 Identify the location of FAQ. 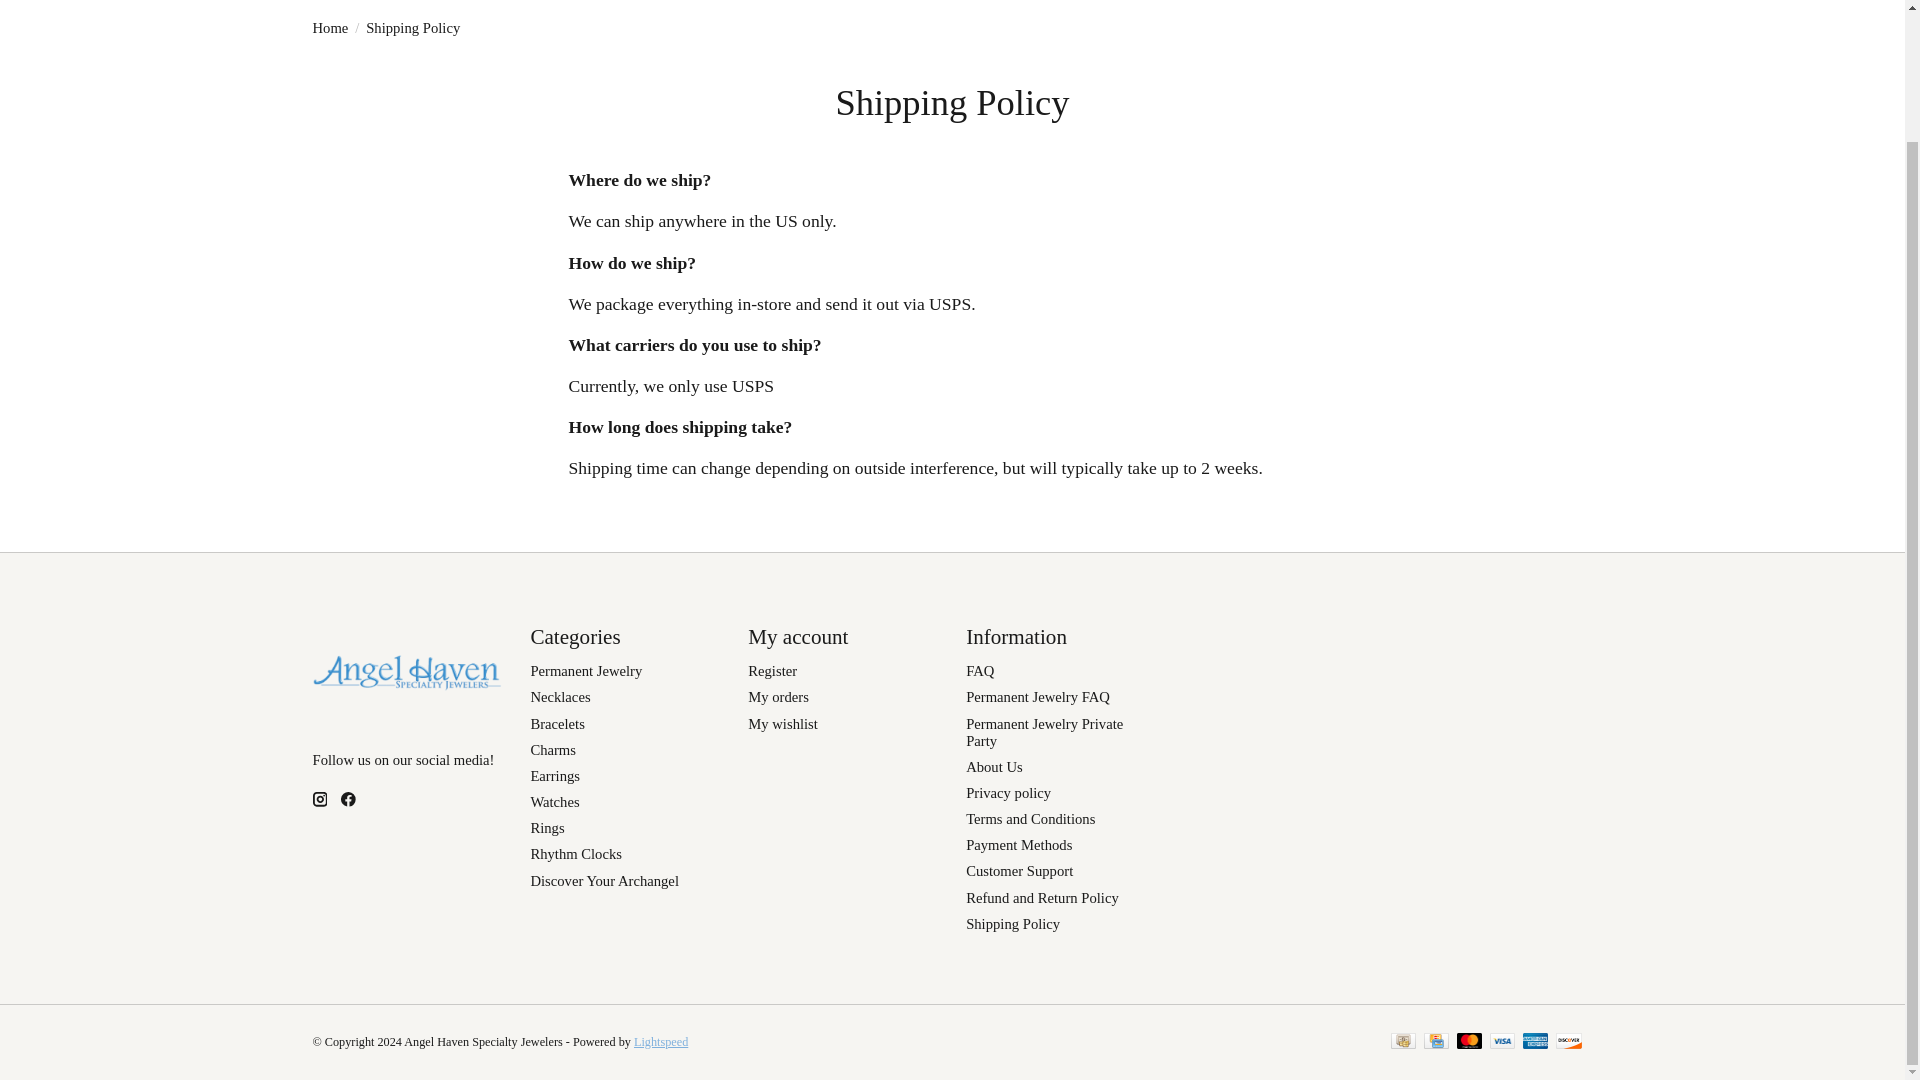
(980, 671).